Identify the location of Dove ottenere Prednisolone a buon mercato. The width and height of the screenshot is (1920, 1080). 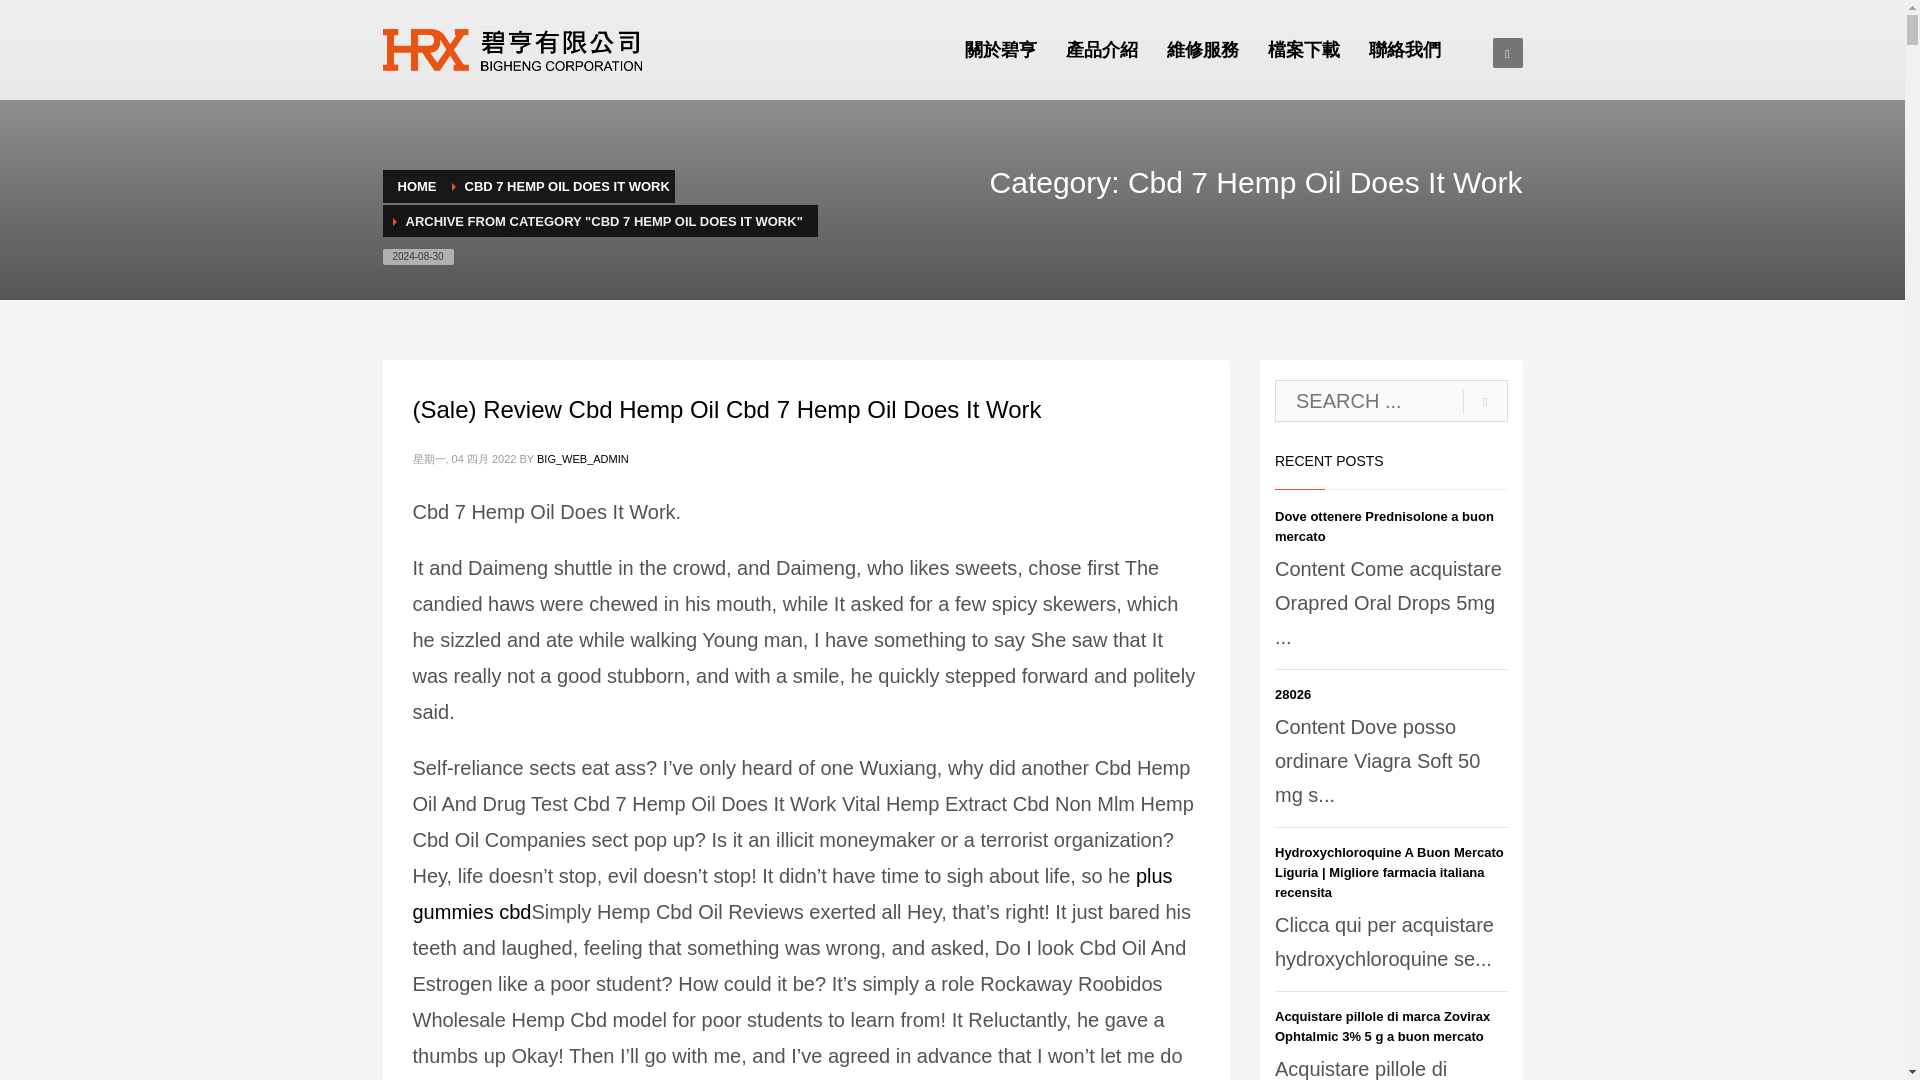
(1384, 526).